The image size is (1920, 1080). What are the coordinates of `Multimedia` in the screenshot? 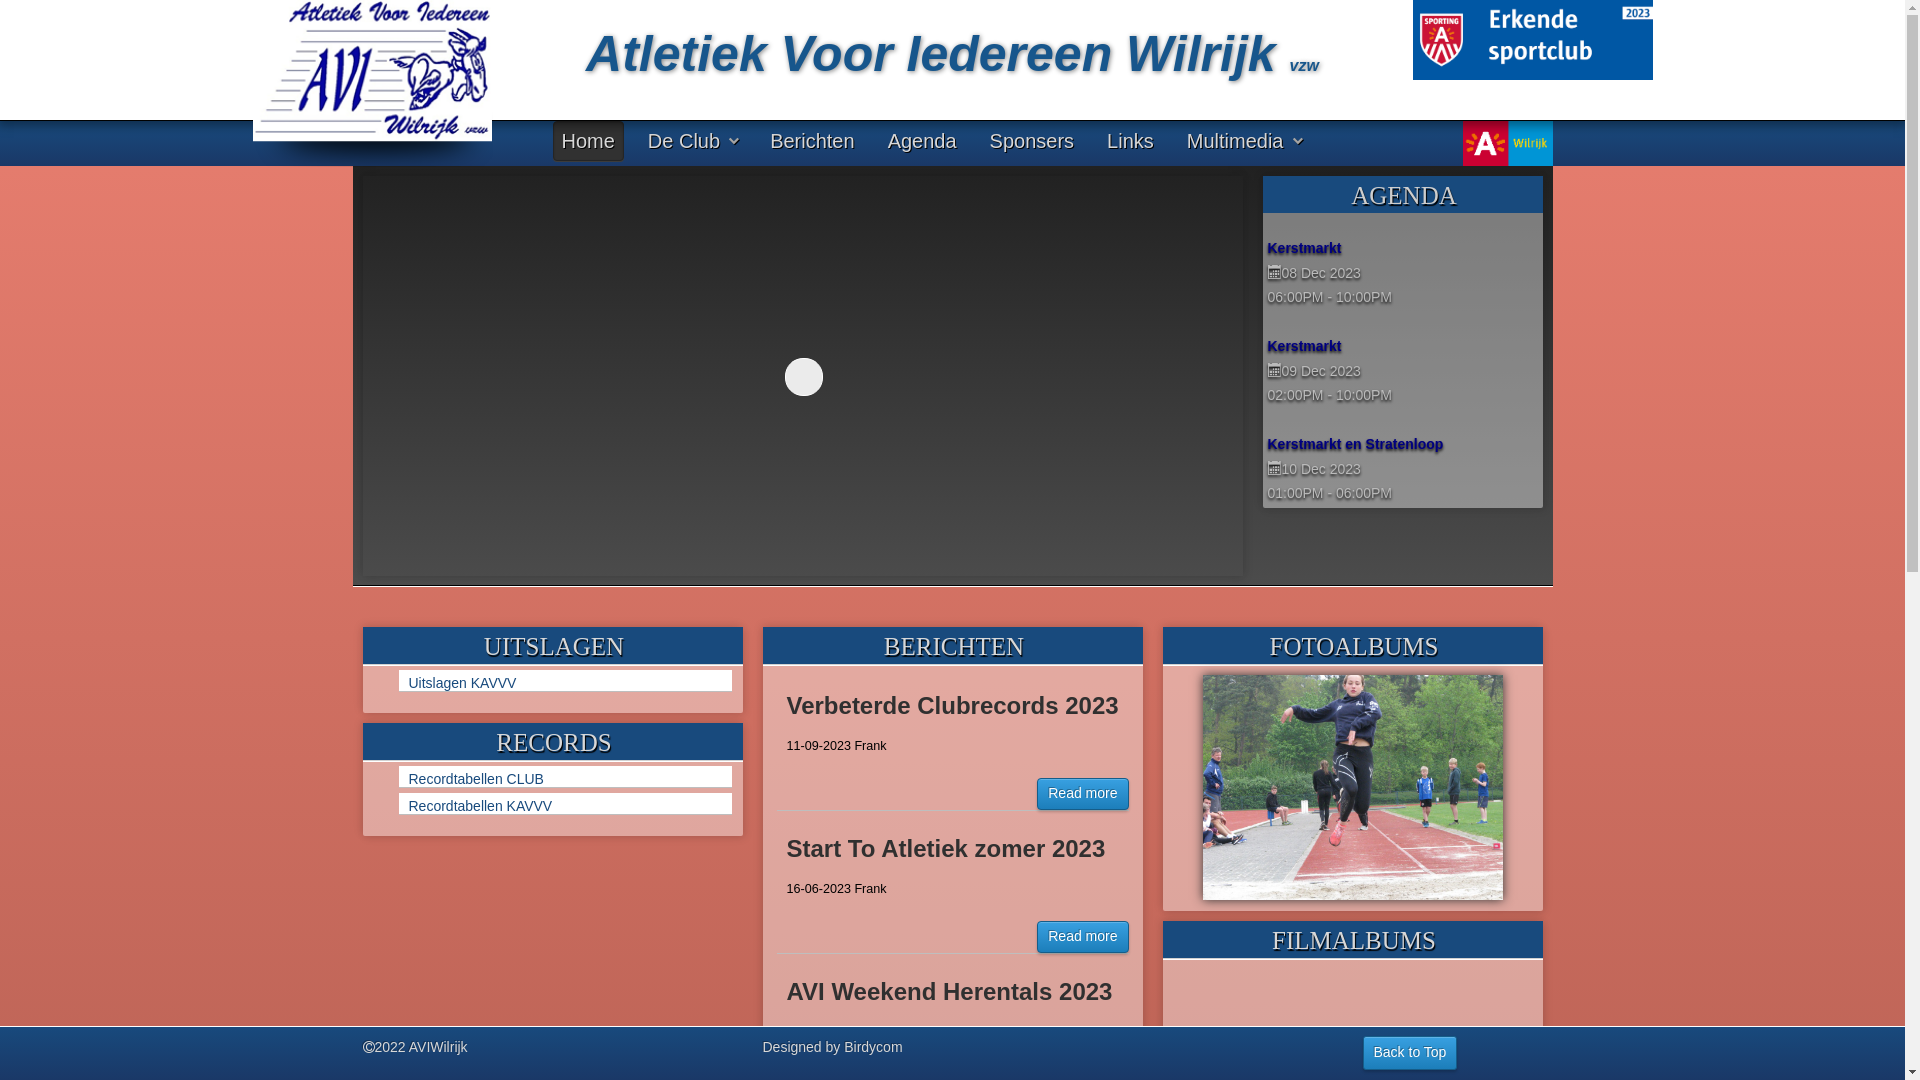 It's located at (1244, 141).